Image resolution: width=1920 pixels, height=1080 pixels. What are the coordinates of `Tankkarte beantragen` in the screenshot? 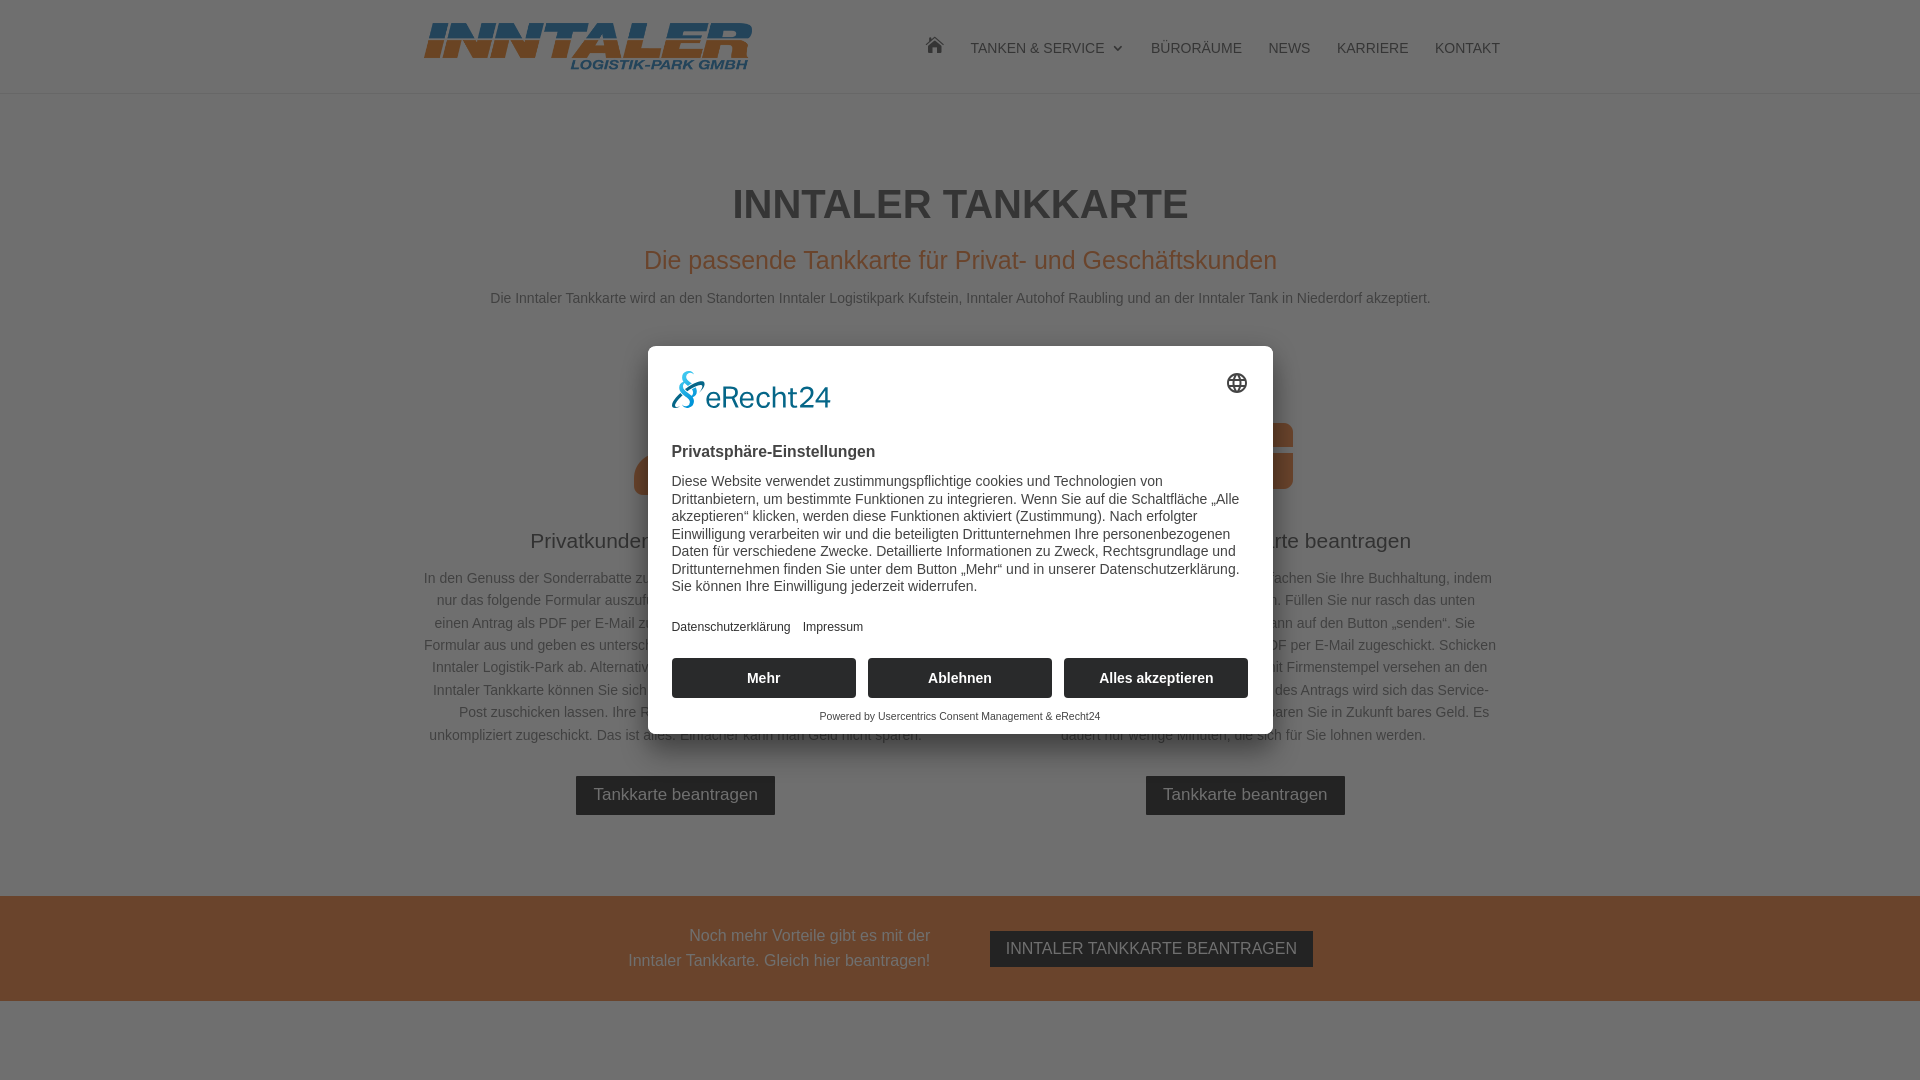 It's located at (675, 796).